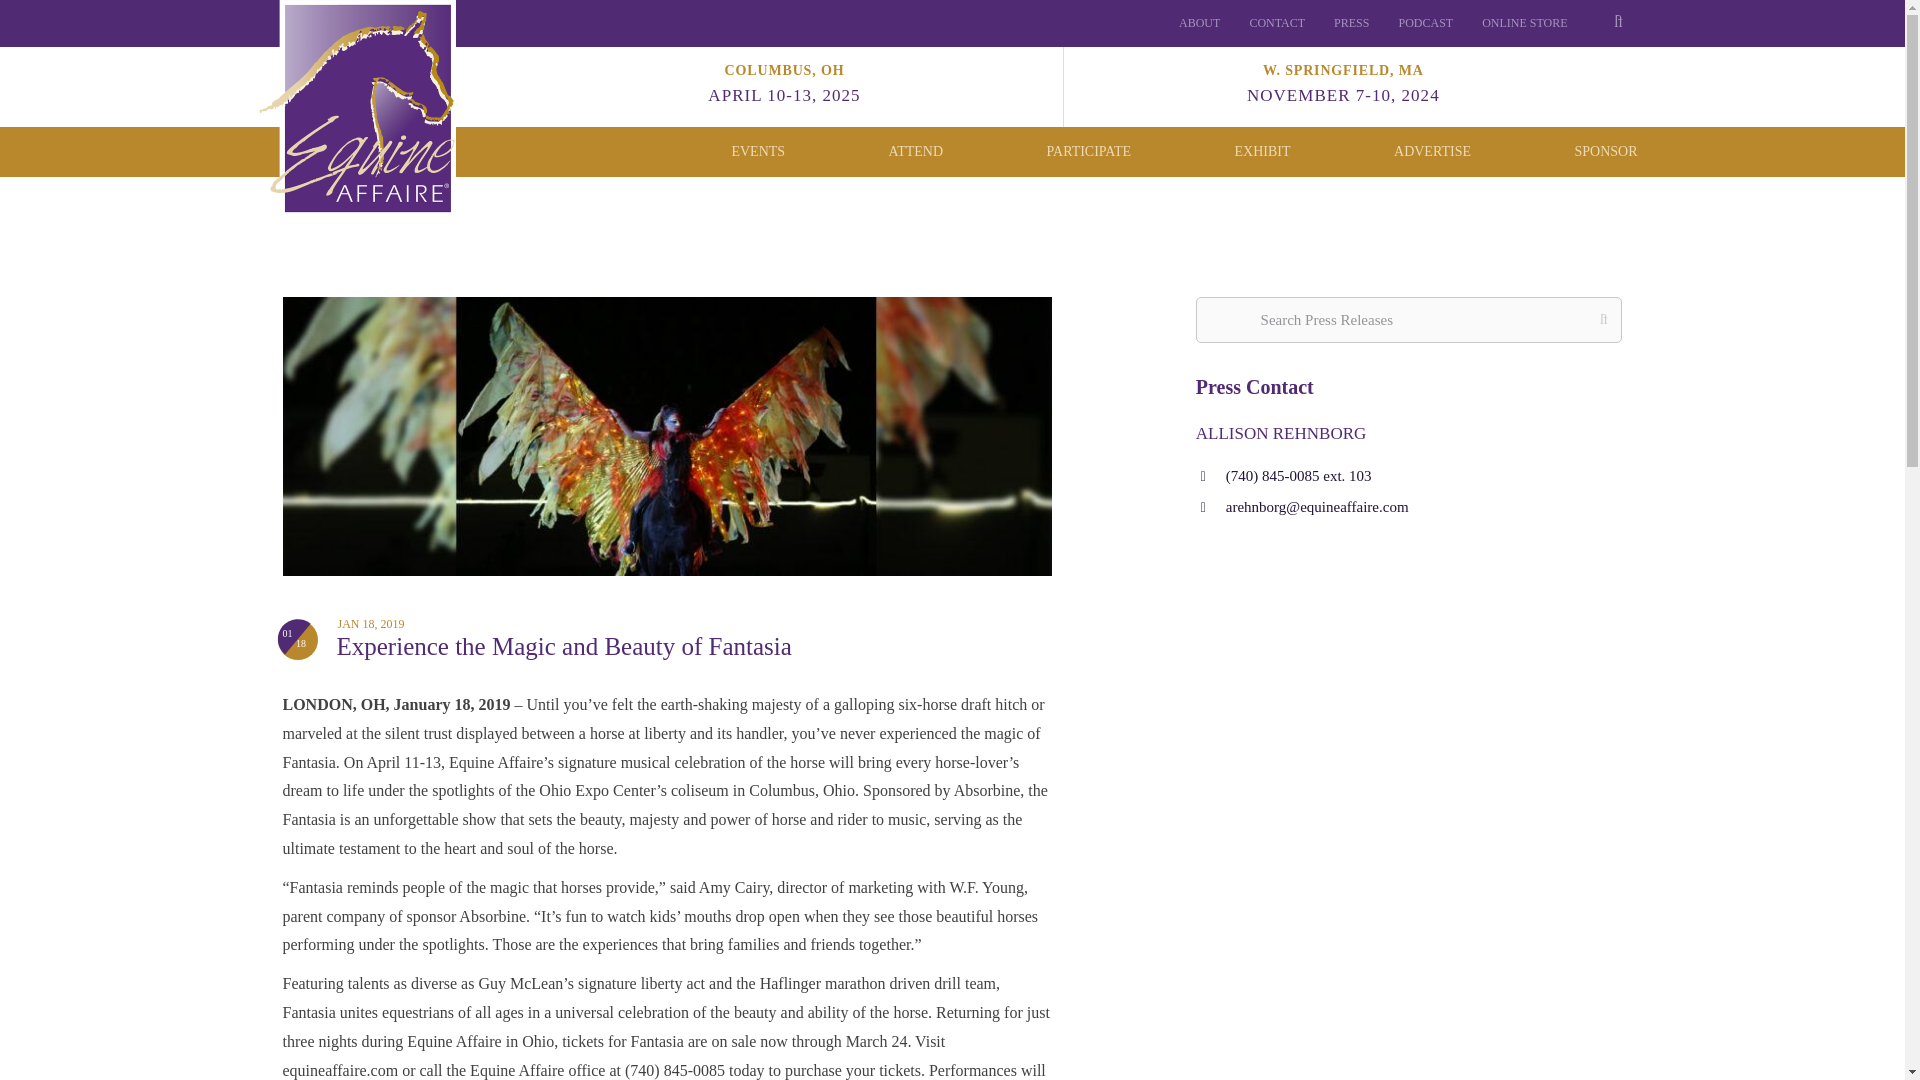  I want to click on ABOUT, so click(784, 83).